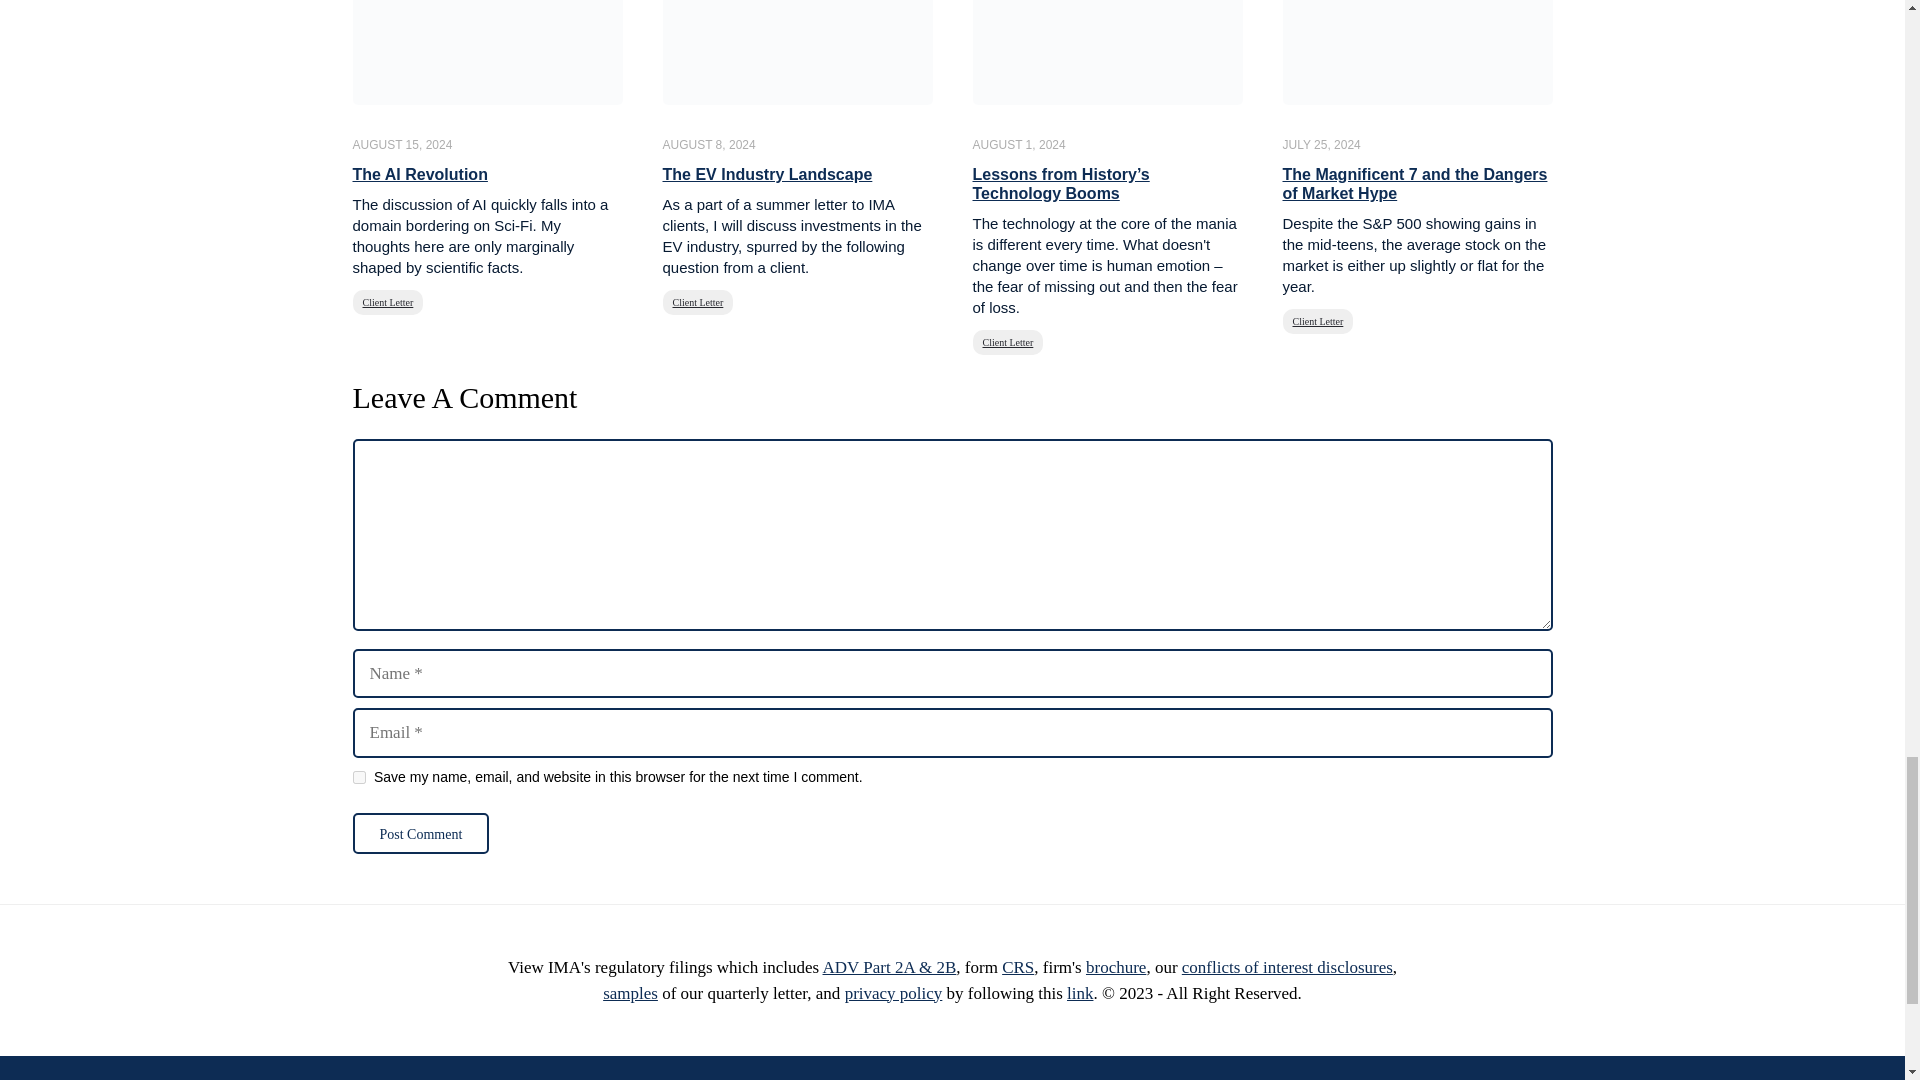  I want to click on Client Letter, so click(698, 302).